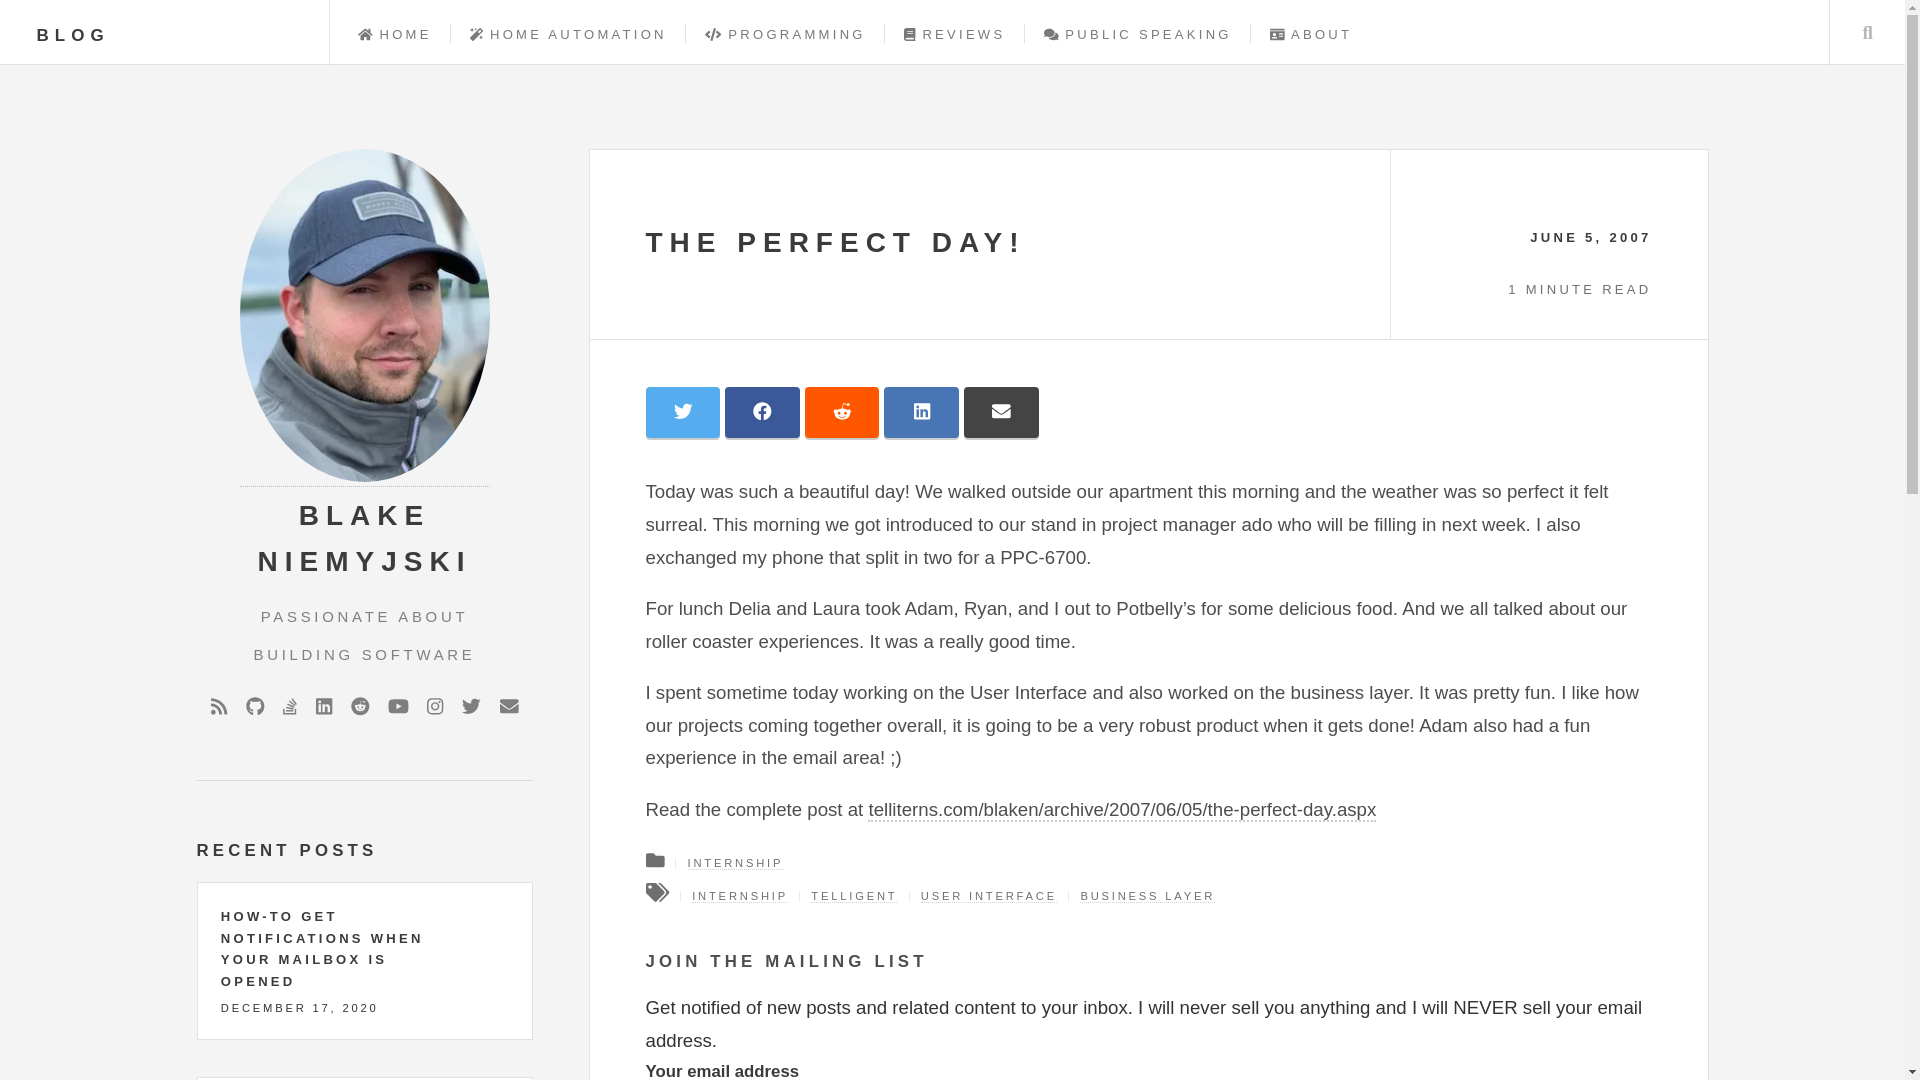 The image size is (1920, 1080). Describe the element at coordinates (954, 34) in the screenshot. I see ` REVIEWS` at that location.